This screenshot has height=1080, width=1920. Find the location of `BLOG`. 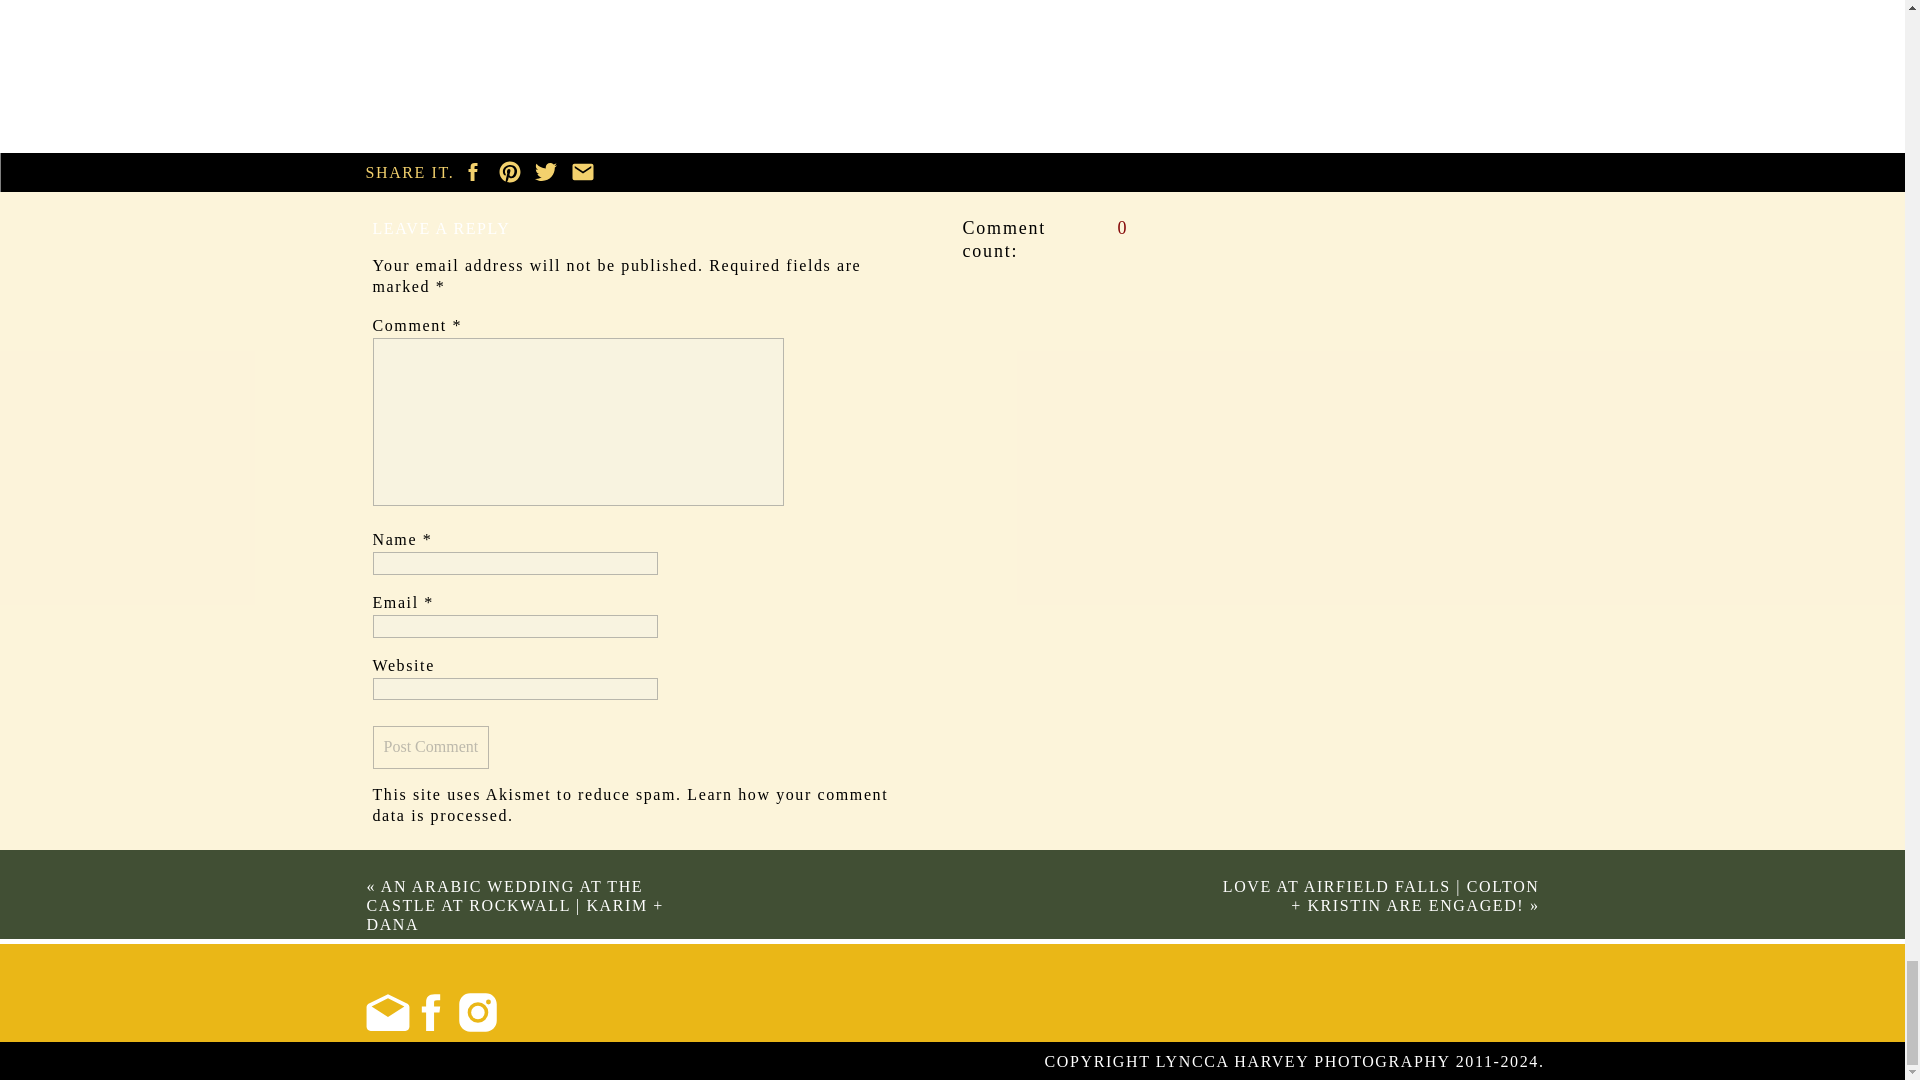

BLOG is located at coordinates (718, 1061).